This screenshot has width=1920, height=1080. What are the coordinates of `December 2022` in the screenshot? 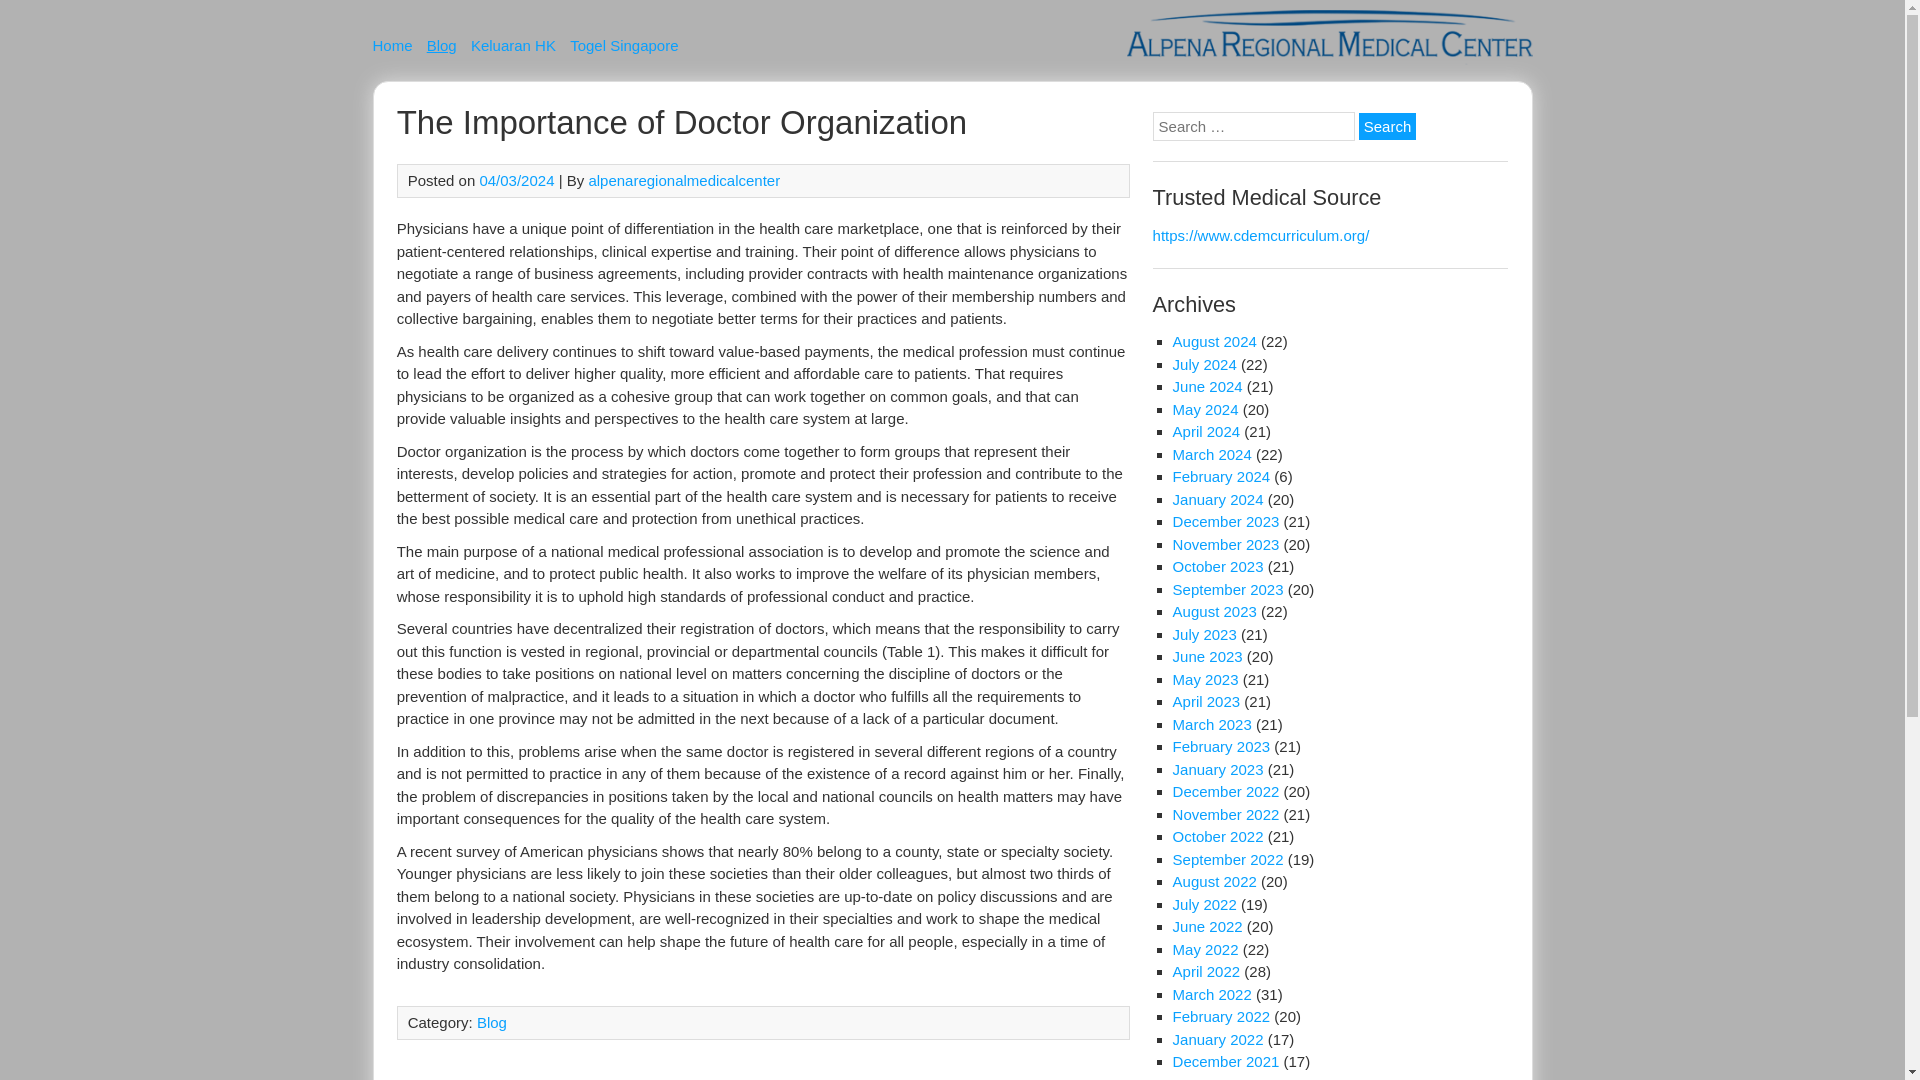 It's located at (1226, 792).